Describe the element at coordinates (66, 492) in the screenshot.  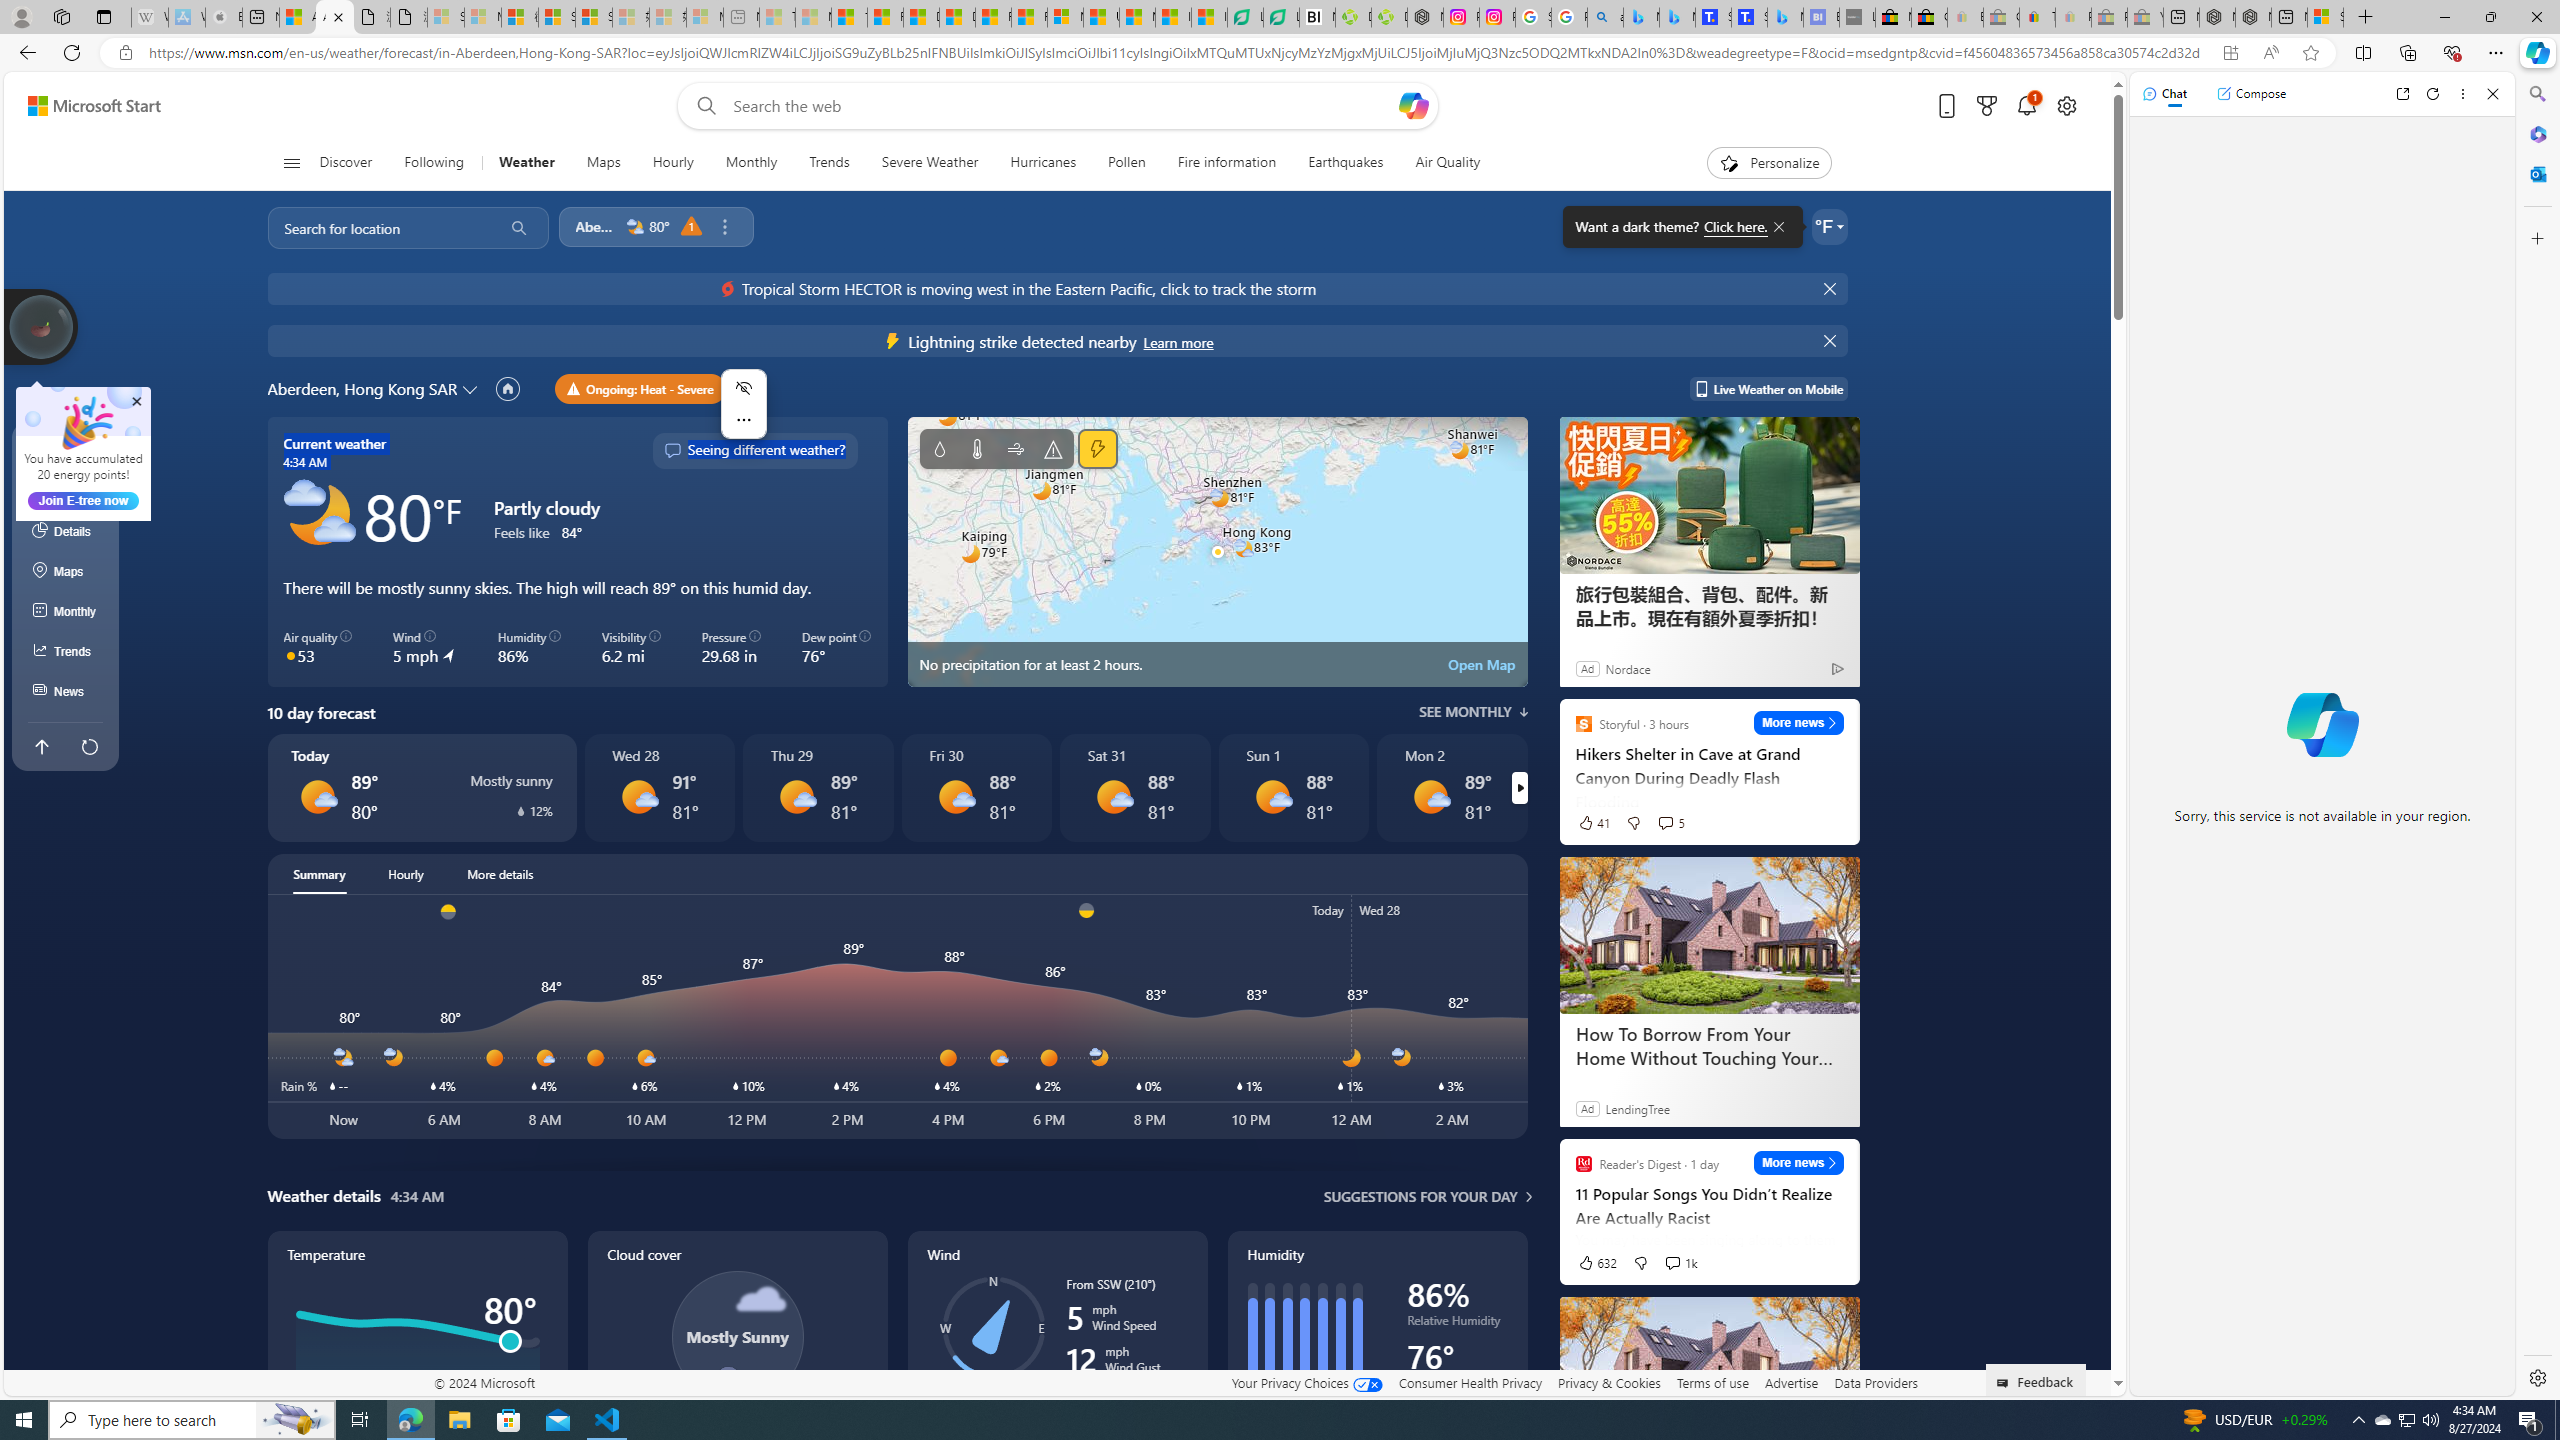
I see `Daily` at that location.